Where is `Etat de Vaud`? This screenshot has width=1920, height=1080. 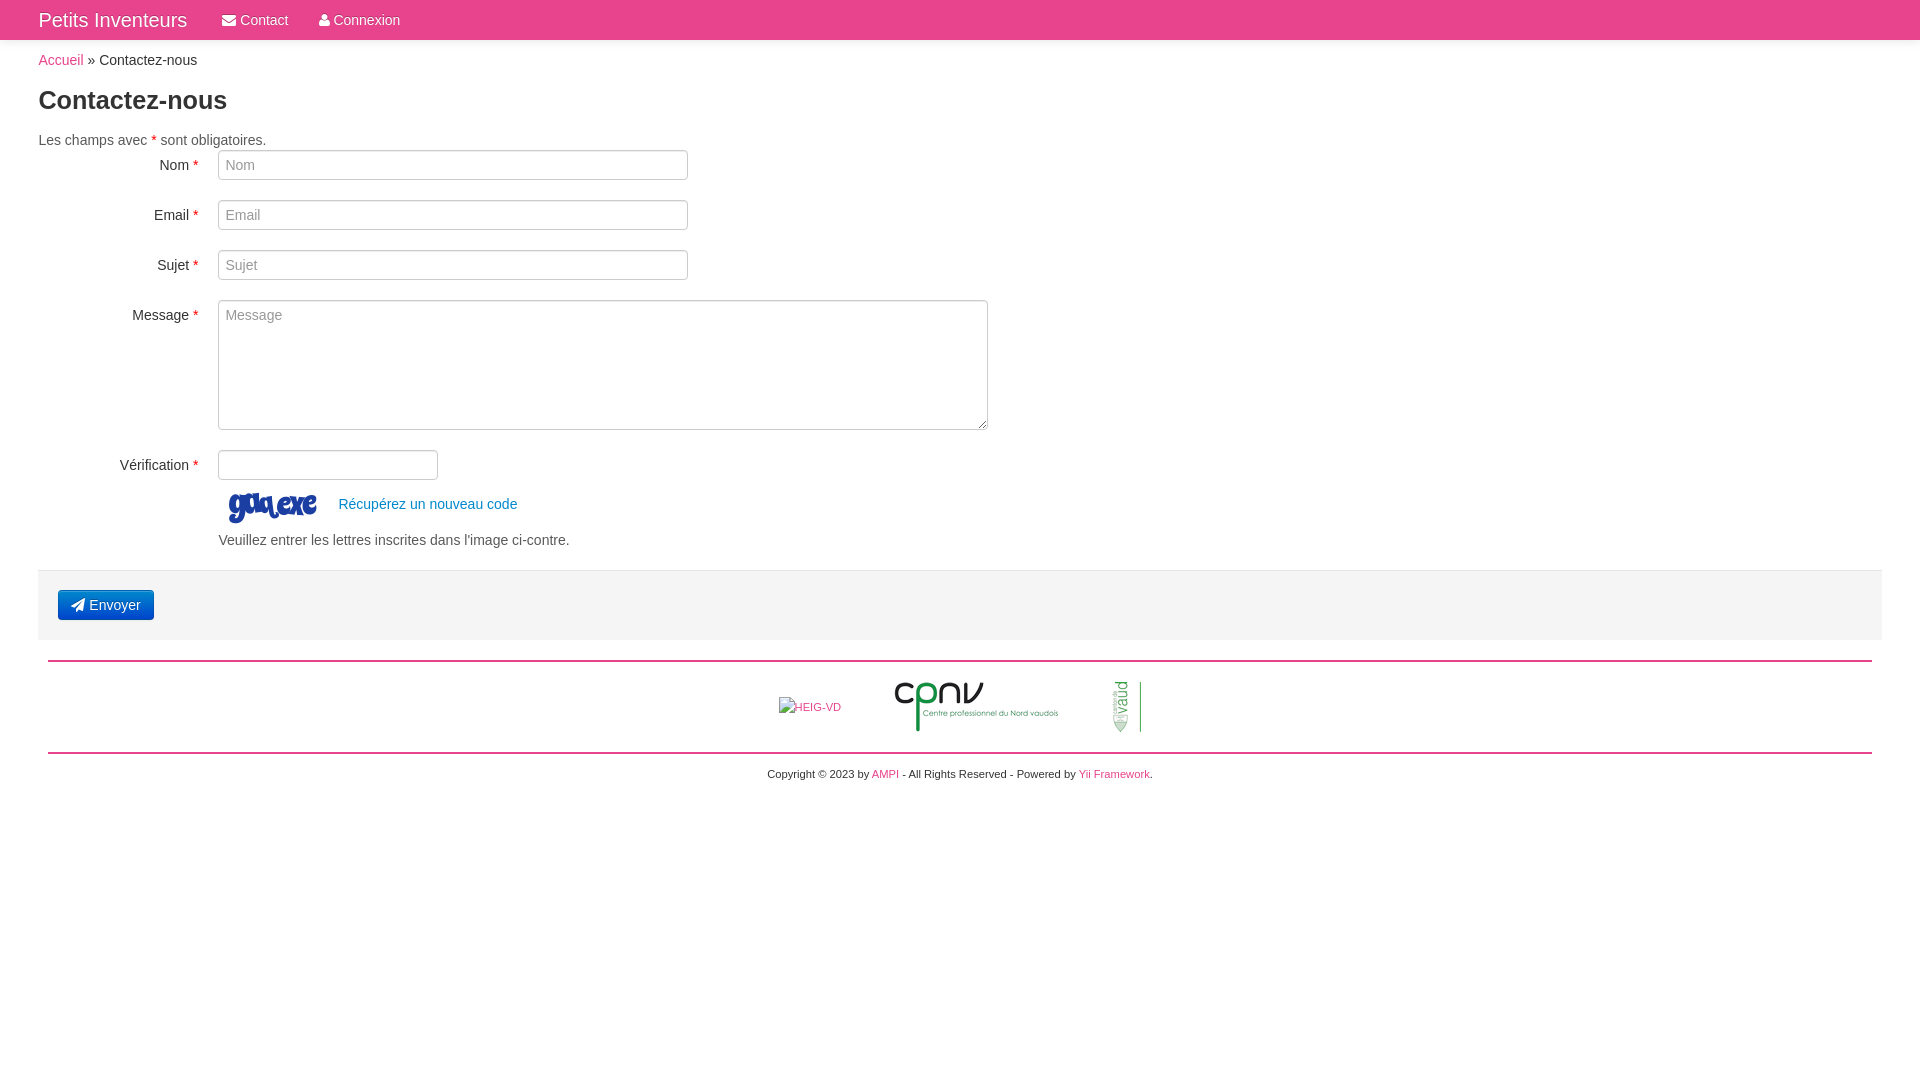
Etat de Vaud is located at coordinates (1126, 706).